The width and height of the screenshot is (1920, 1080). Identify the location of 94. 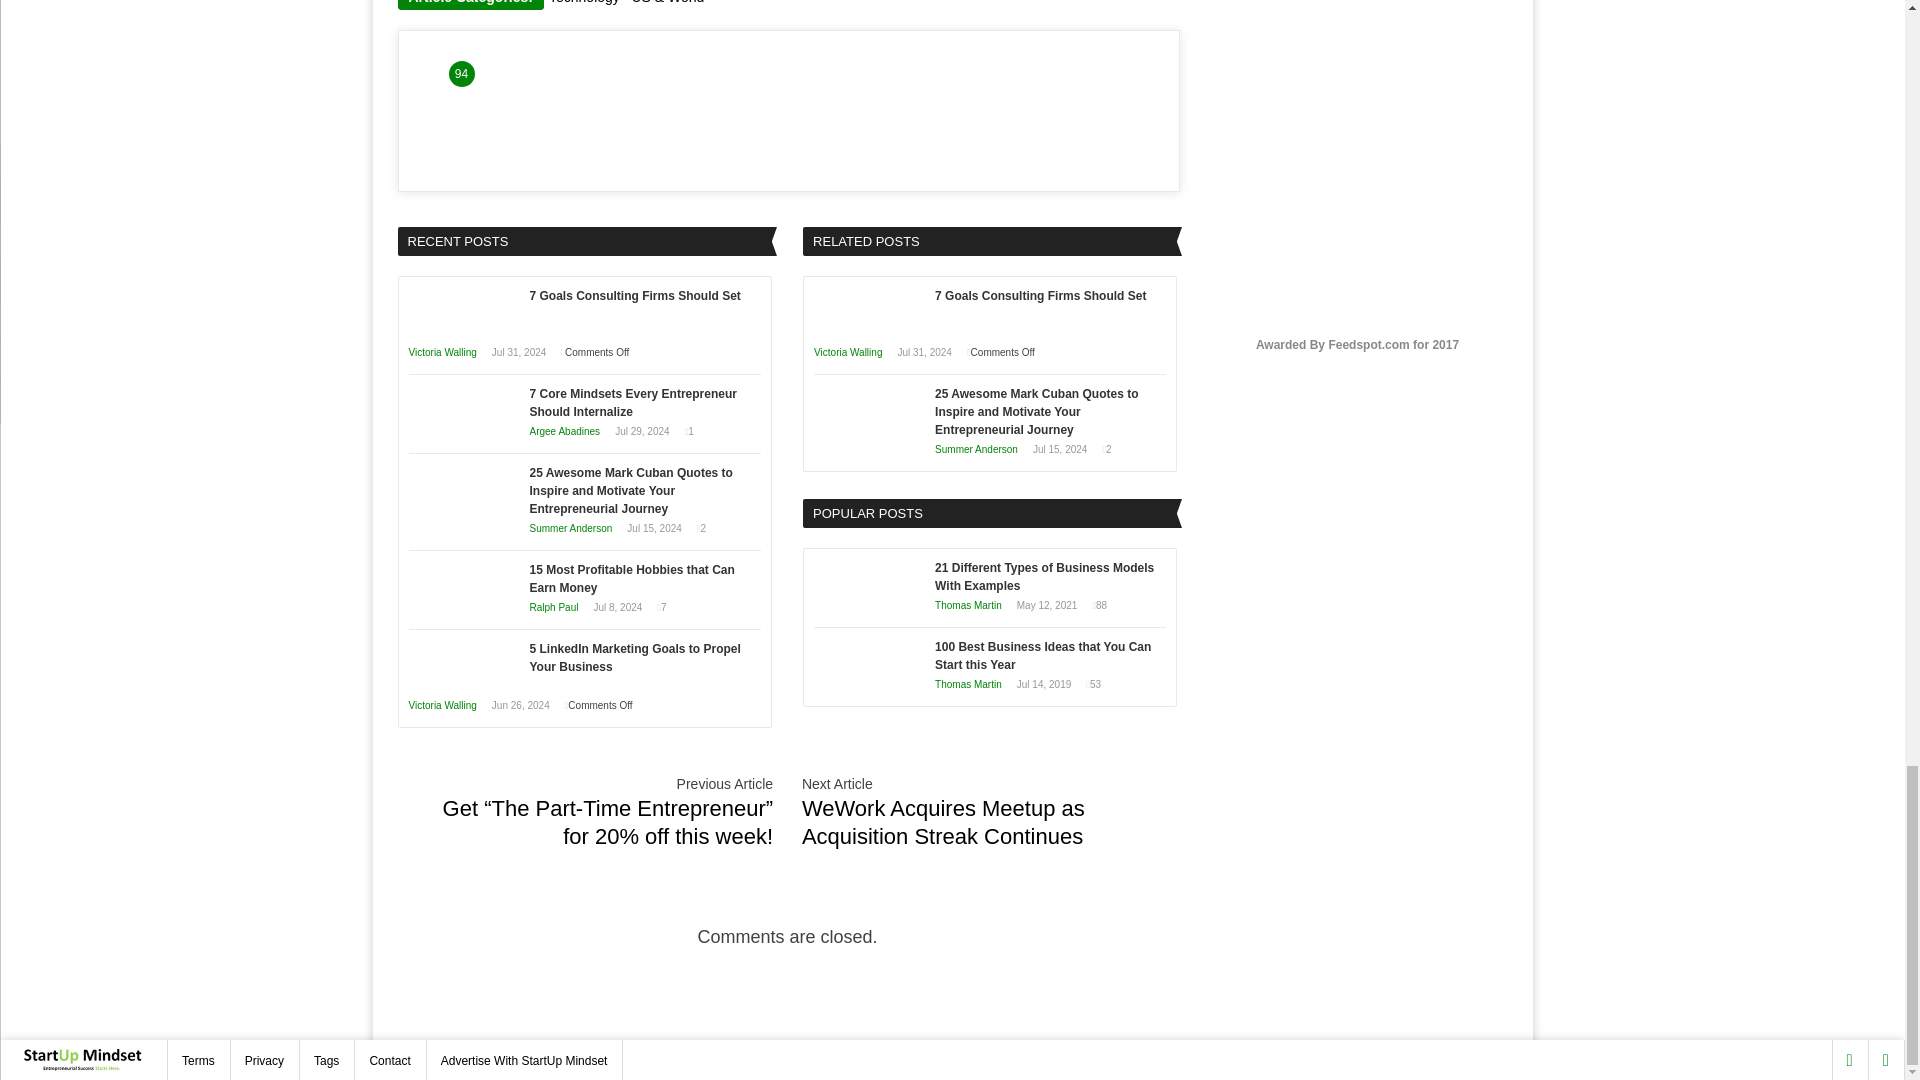
(460, 74).